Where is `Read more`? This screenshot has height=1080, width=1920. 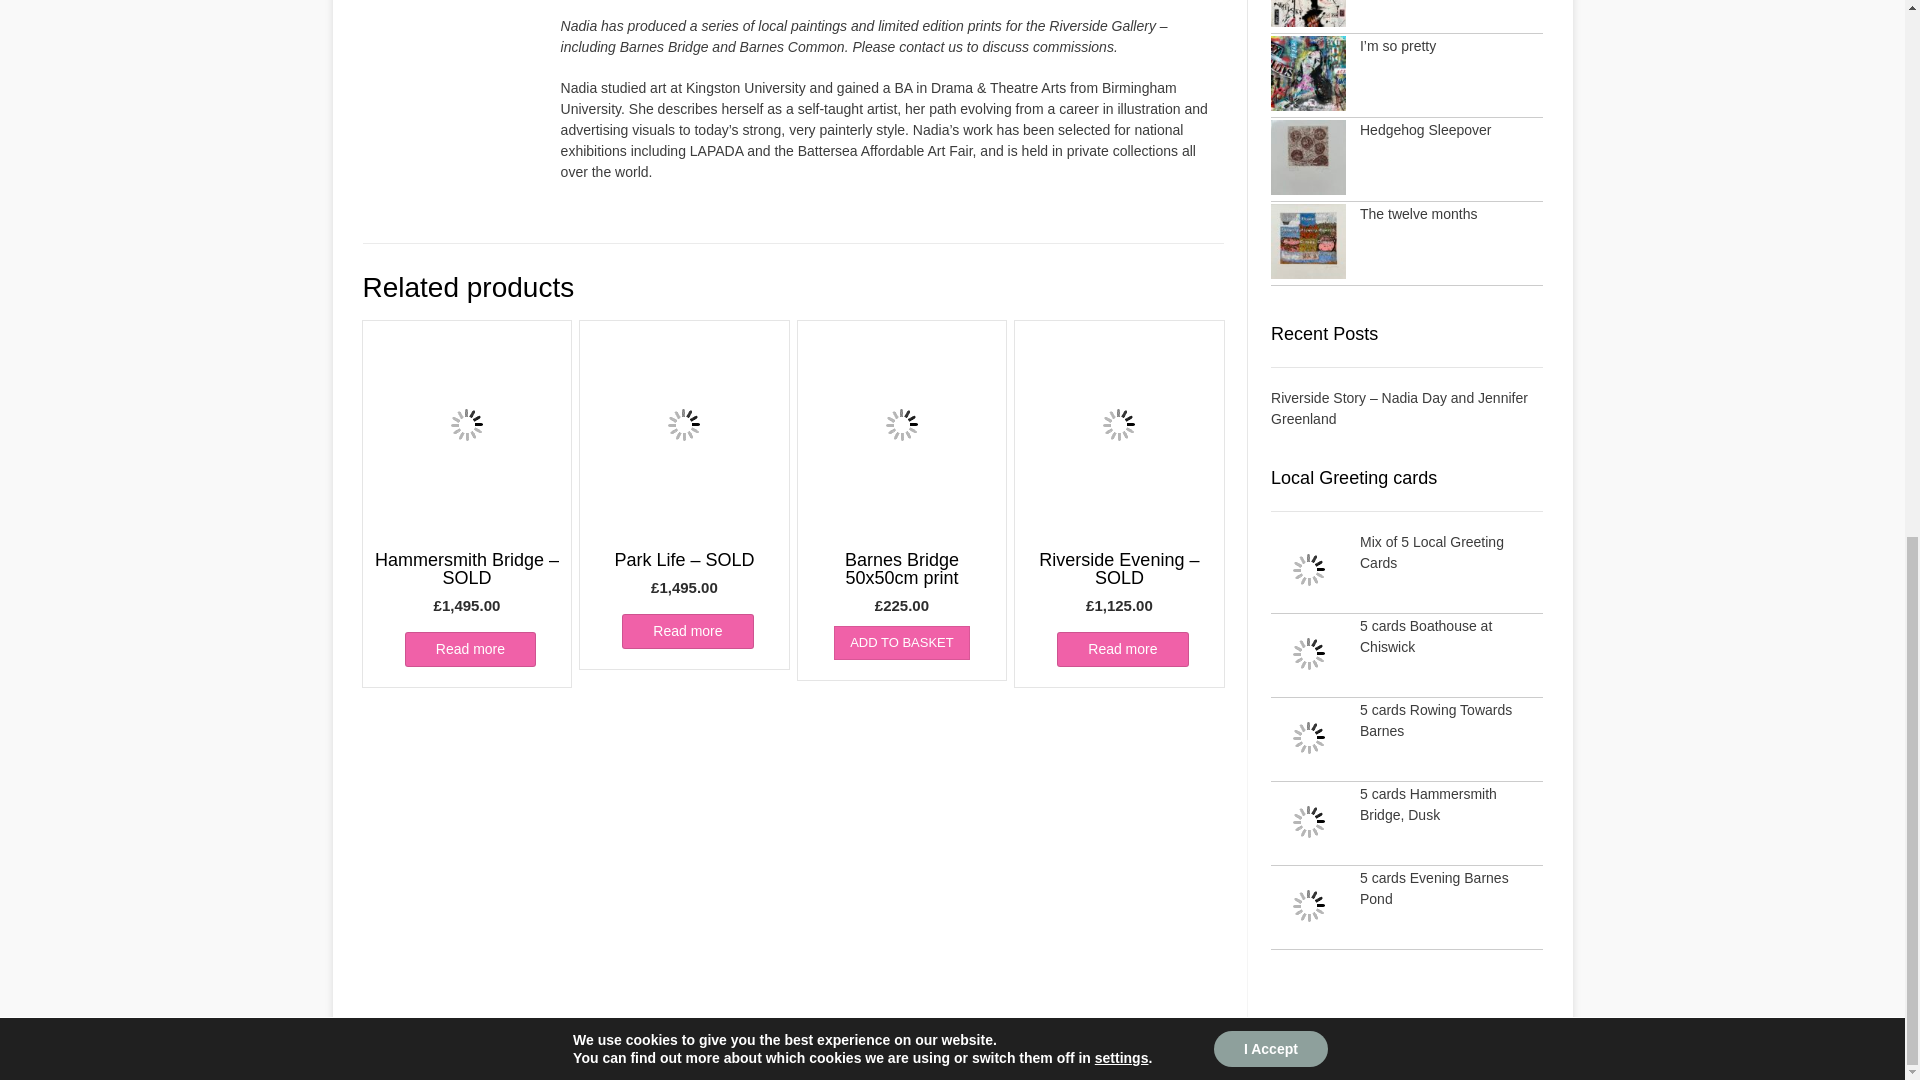 Read more is located at coordinates (470, 649).